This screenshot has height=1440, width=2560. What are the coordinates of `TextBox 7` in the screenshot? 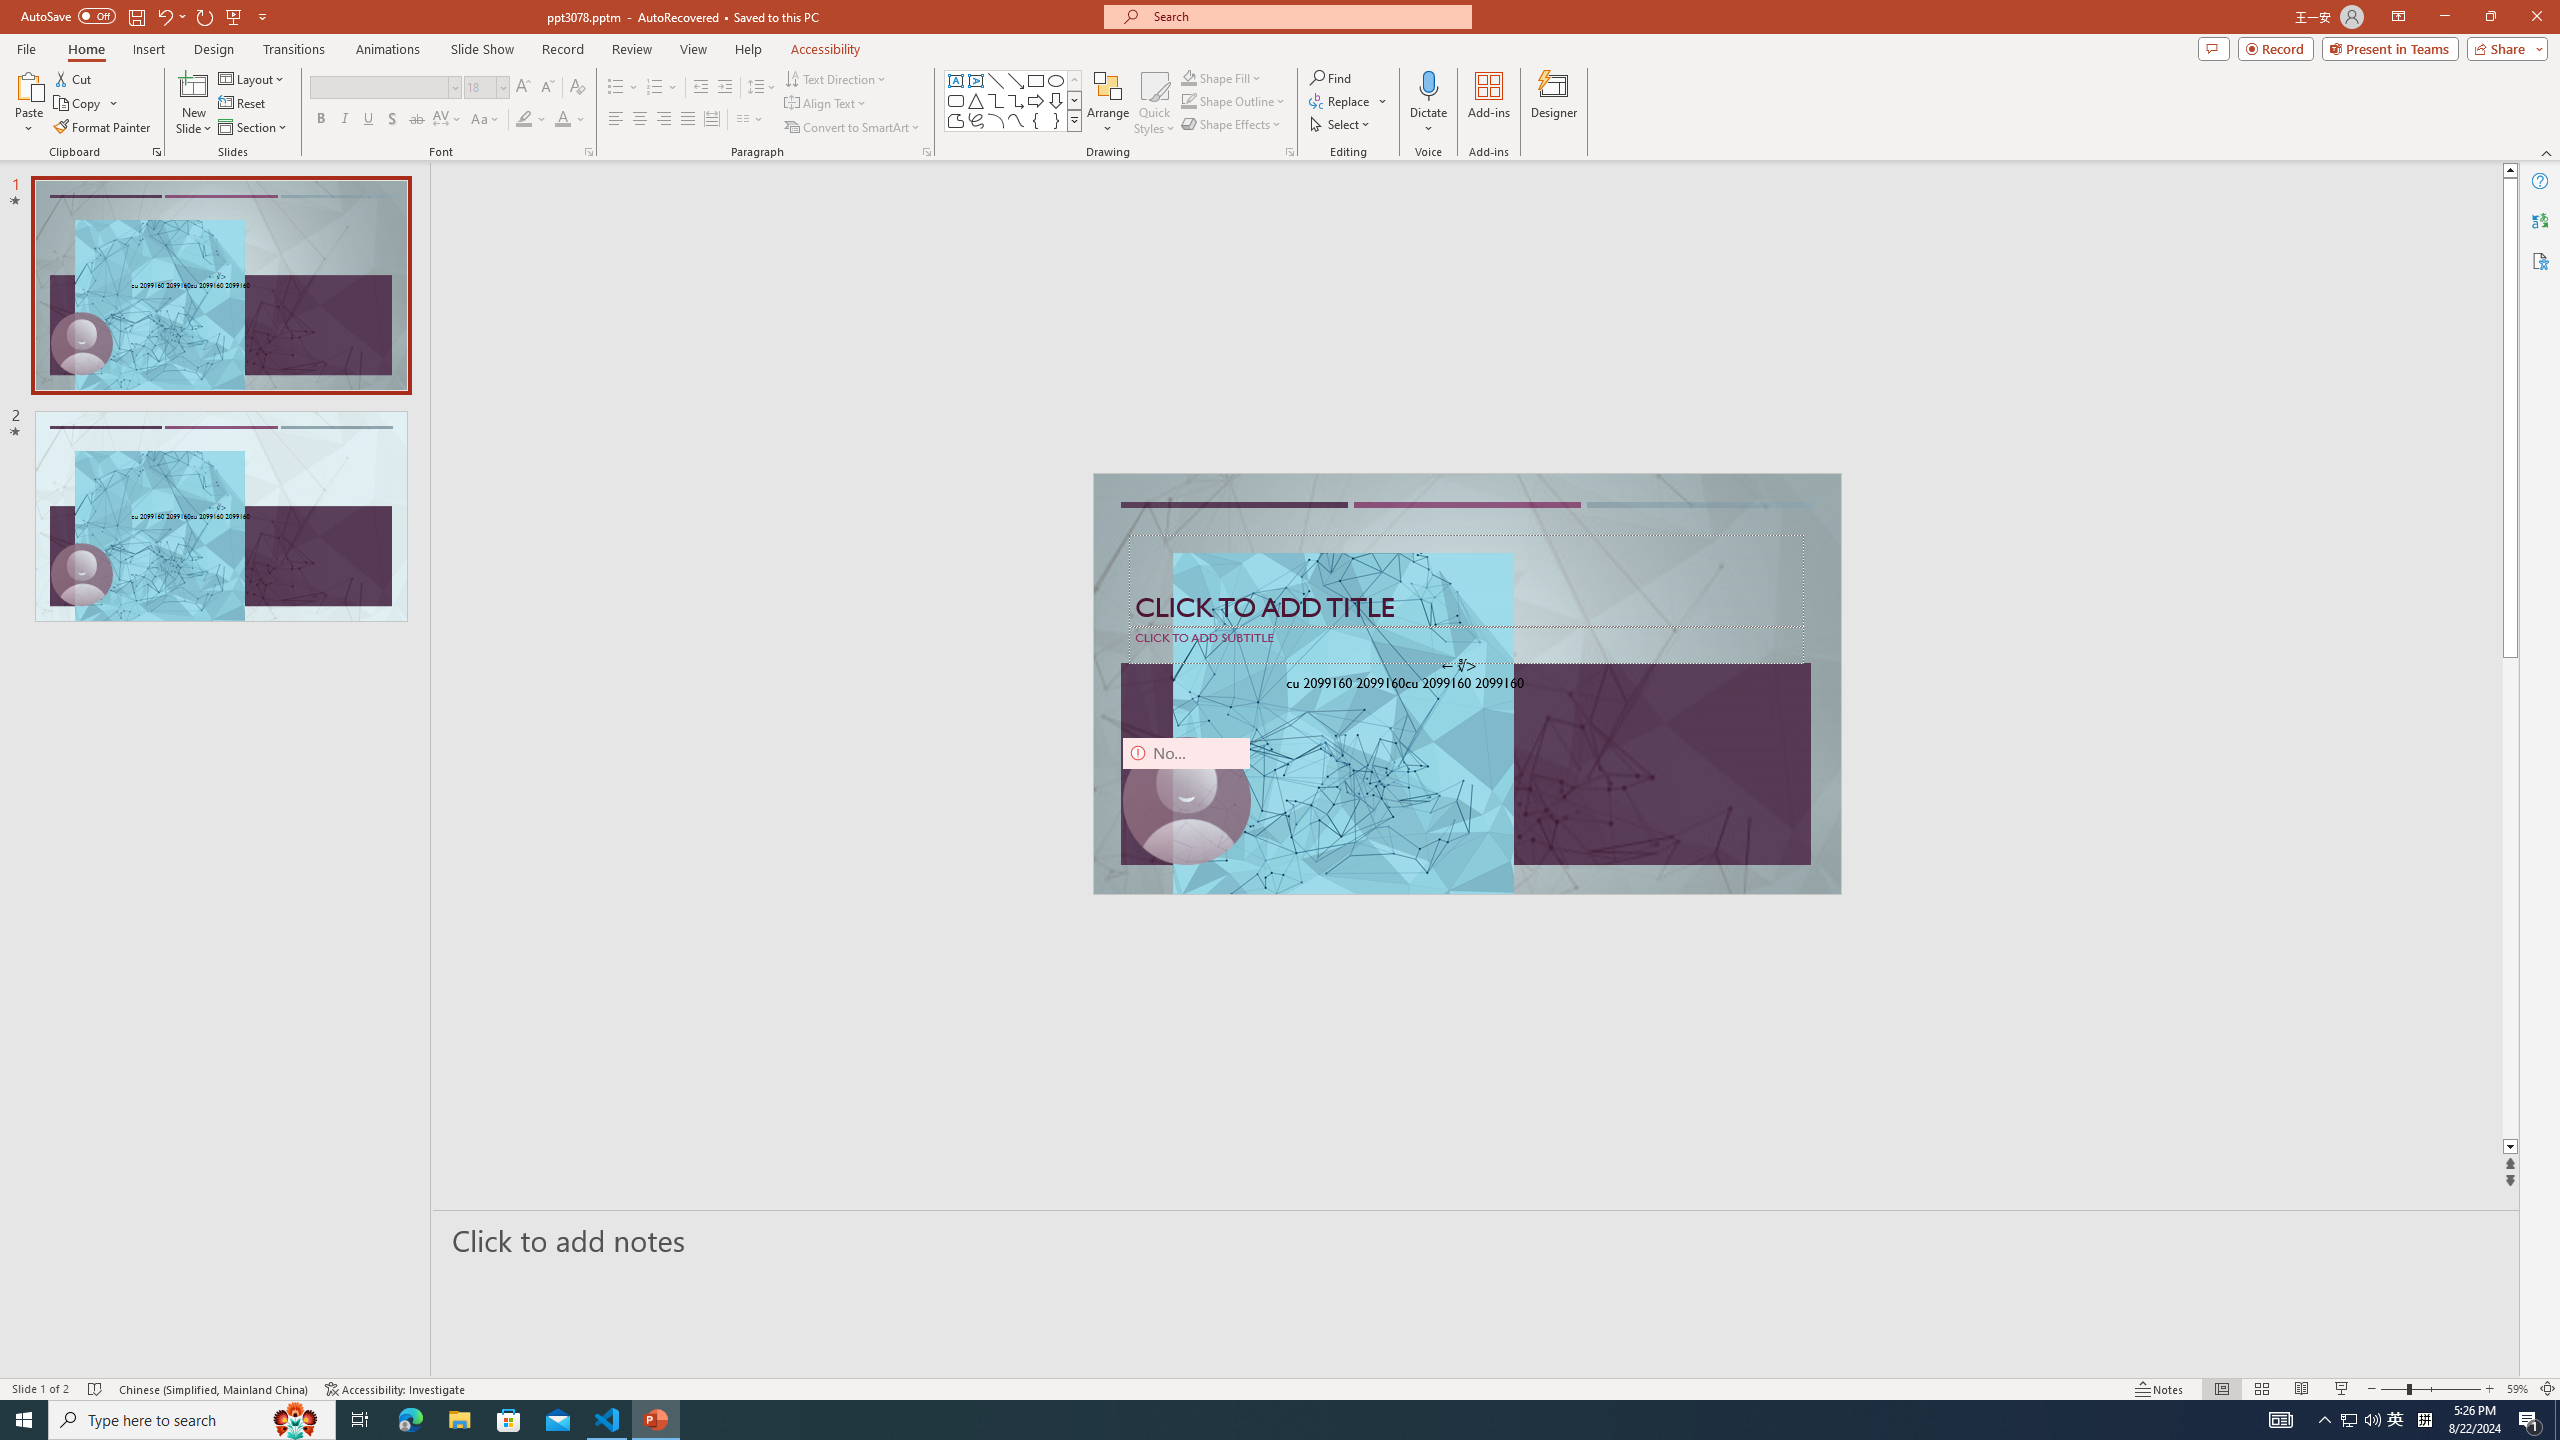 It's located at (1459, 666).